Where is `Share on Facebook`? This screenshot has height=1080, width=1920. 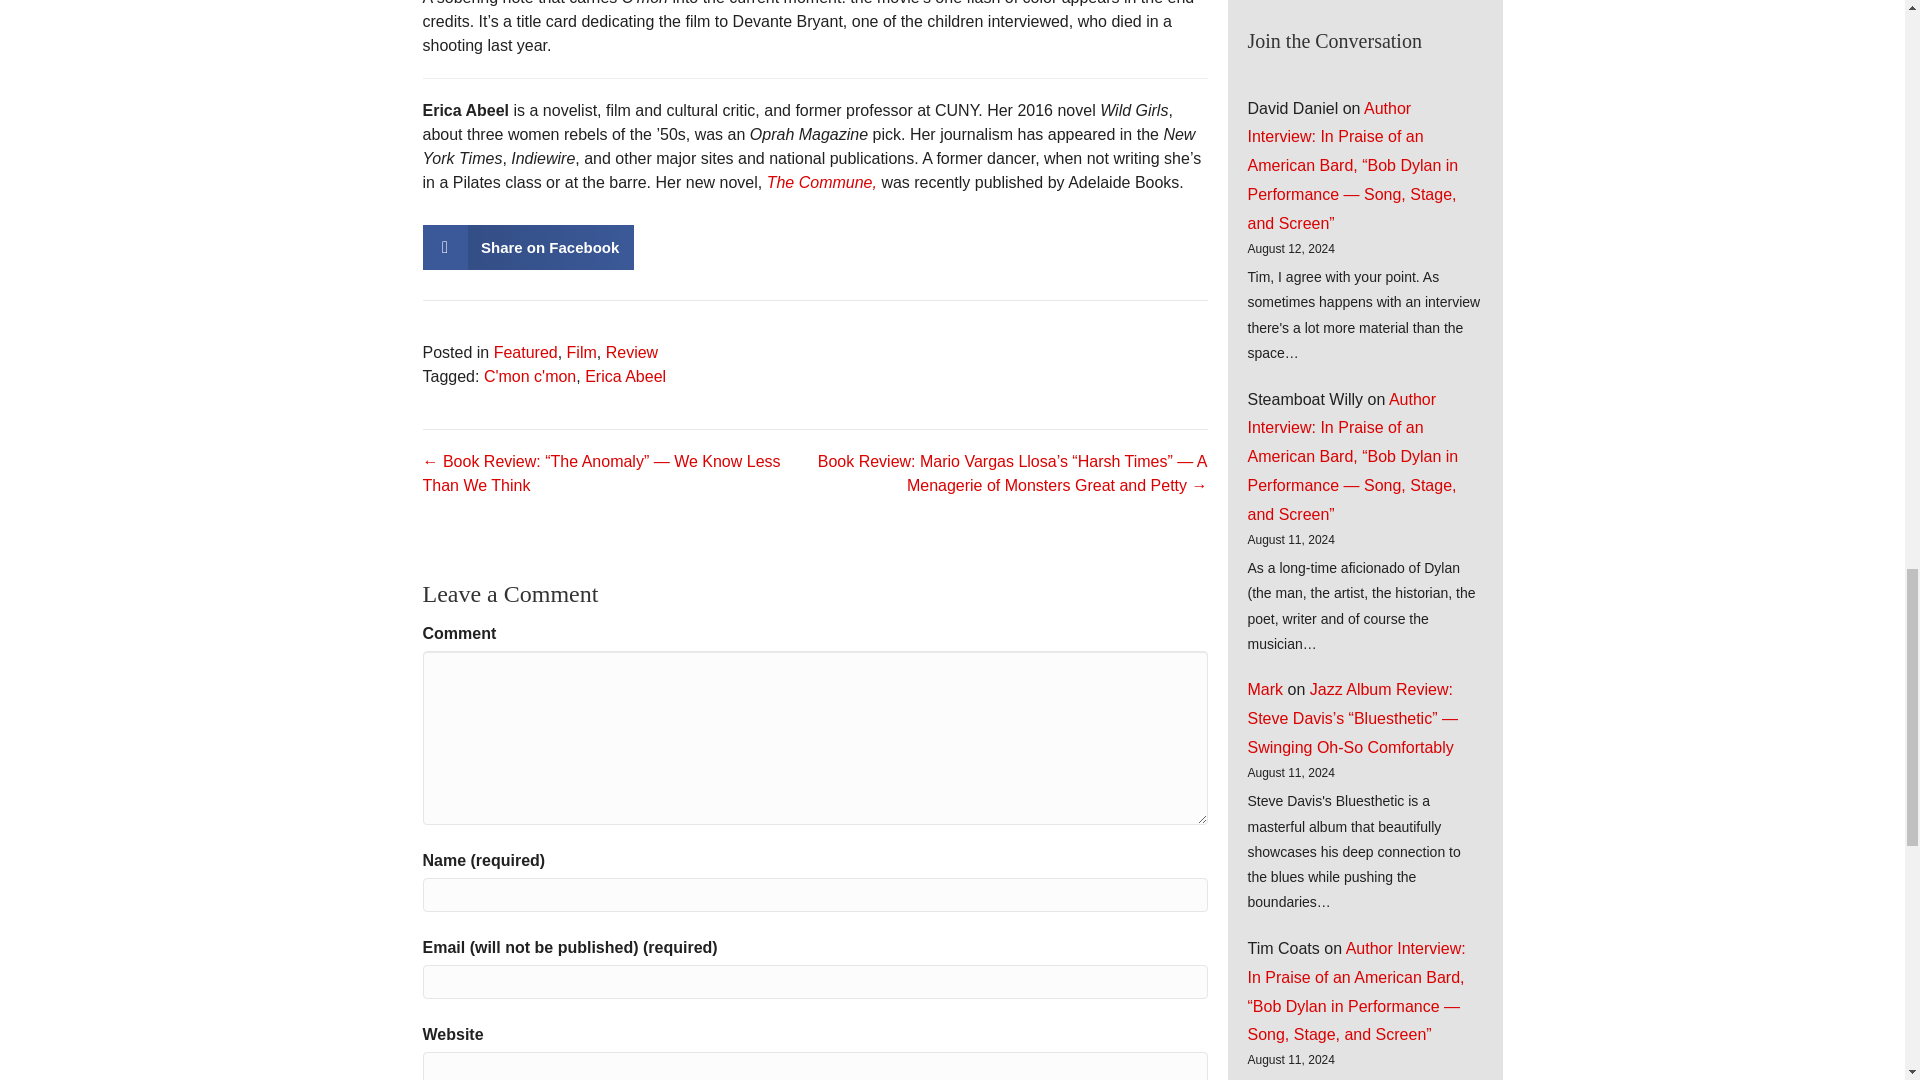 Share on Facebook is located at coordinates (528, 247).